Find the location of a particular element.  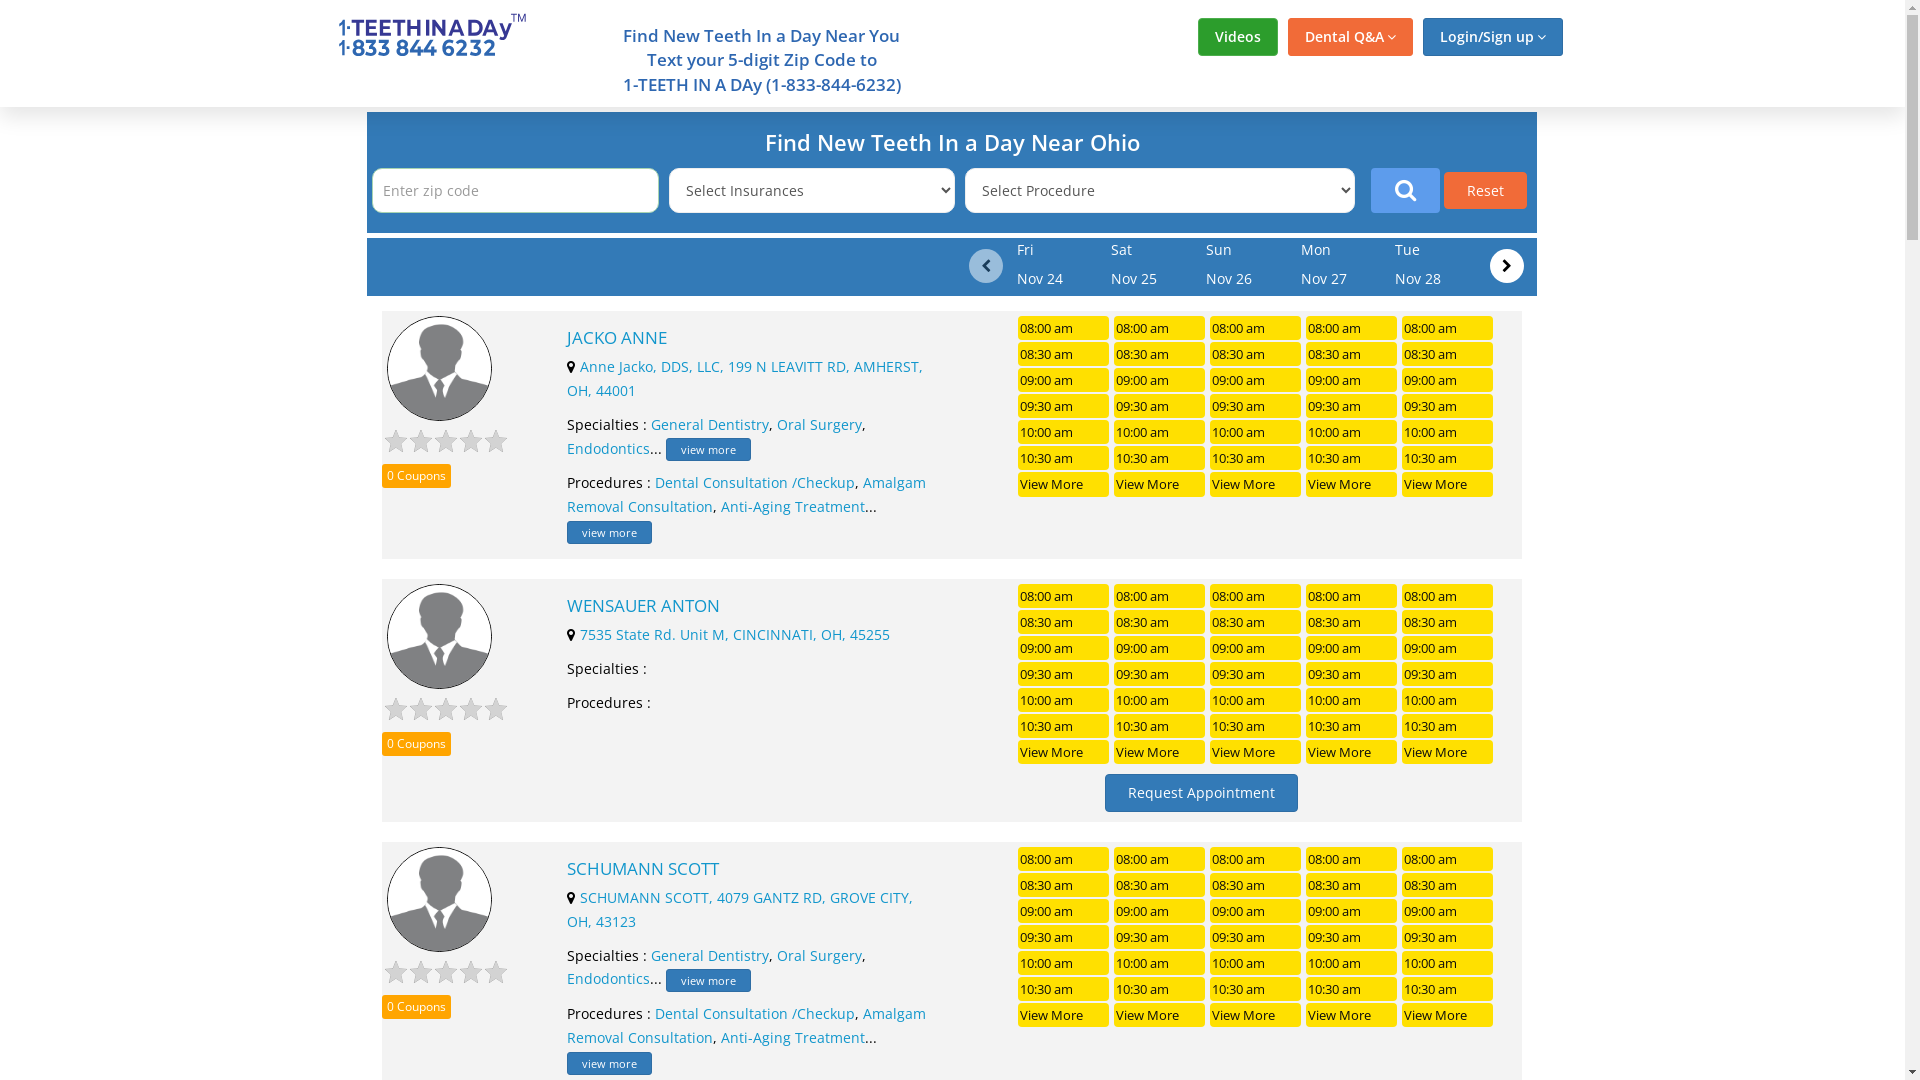

10:30 am is located at coordinates (1063, 726).